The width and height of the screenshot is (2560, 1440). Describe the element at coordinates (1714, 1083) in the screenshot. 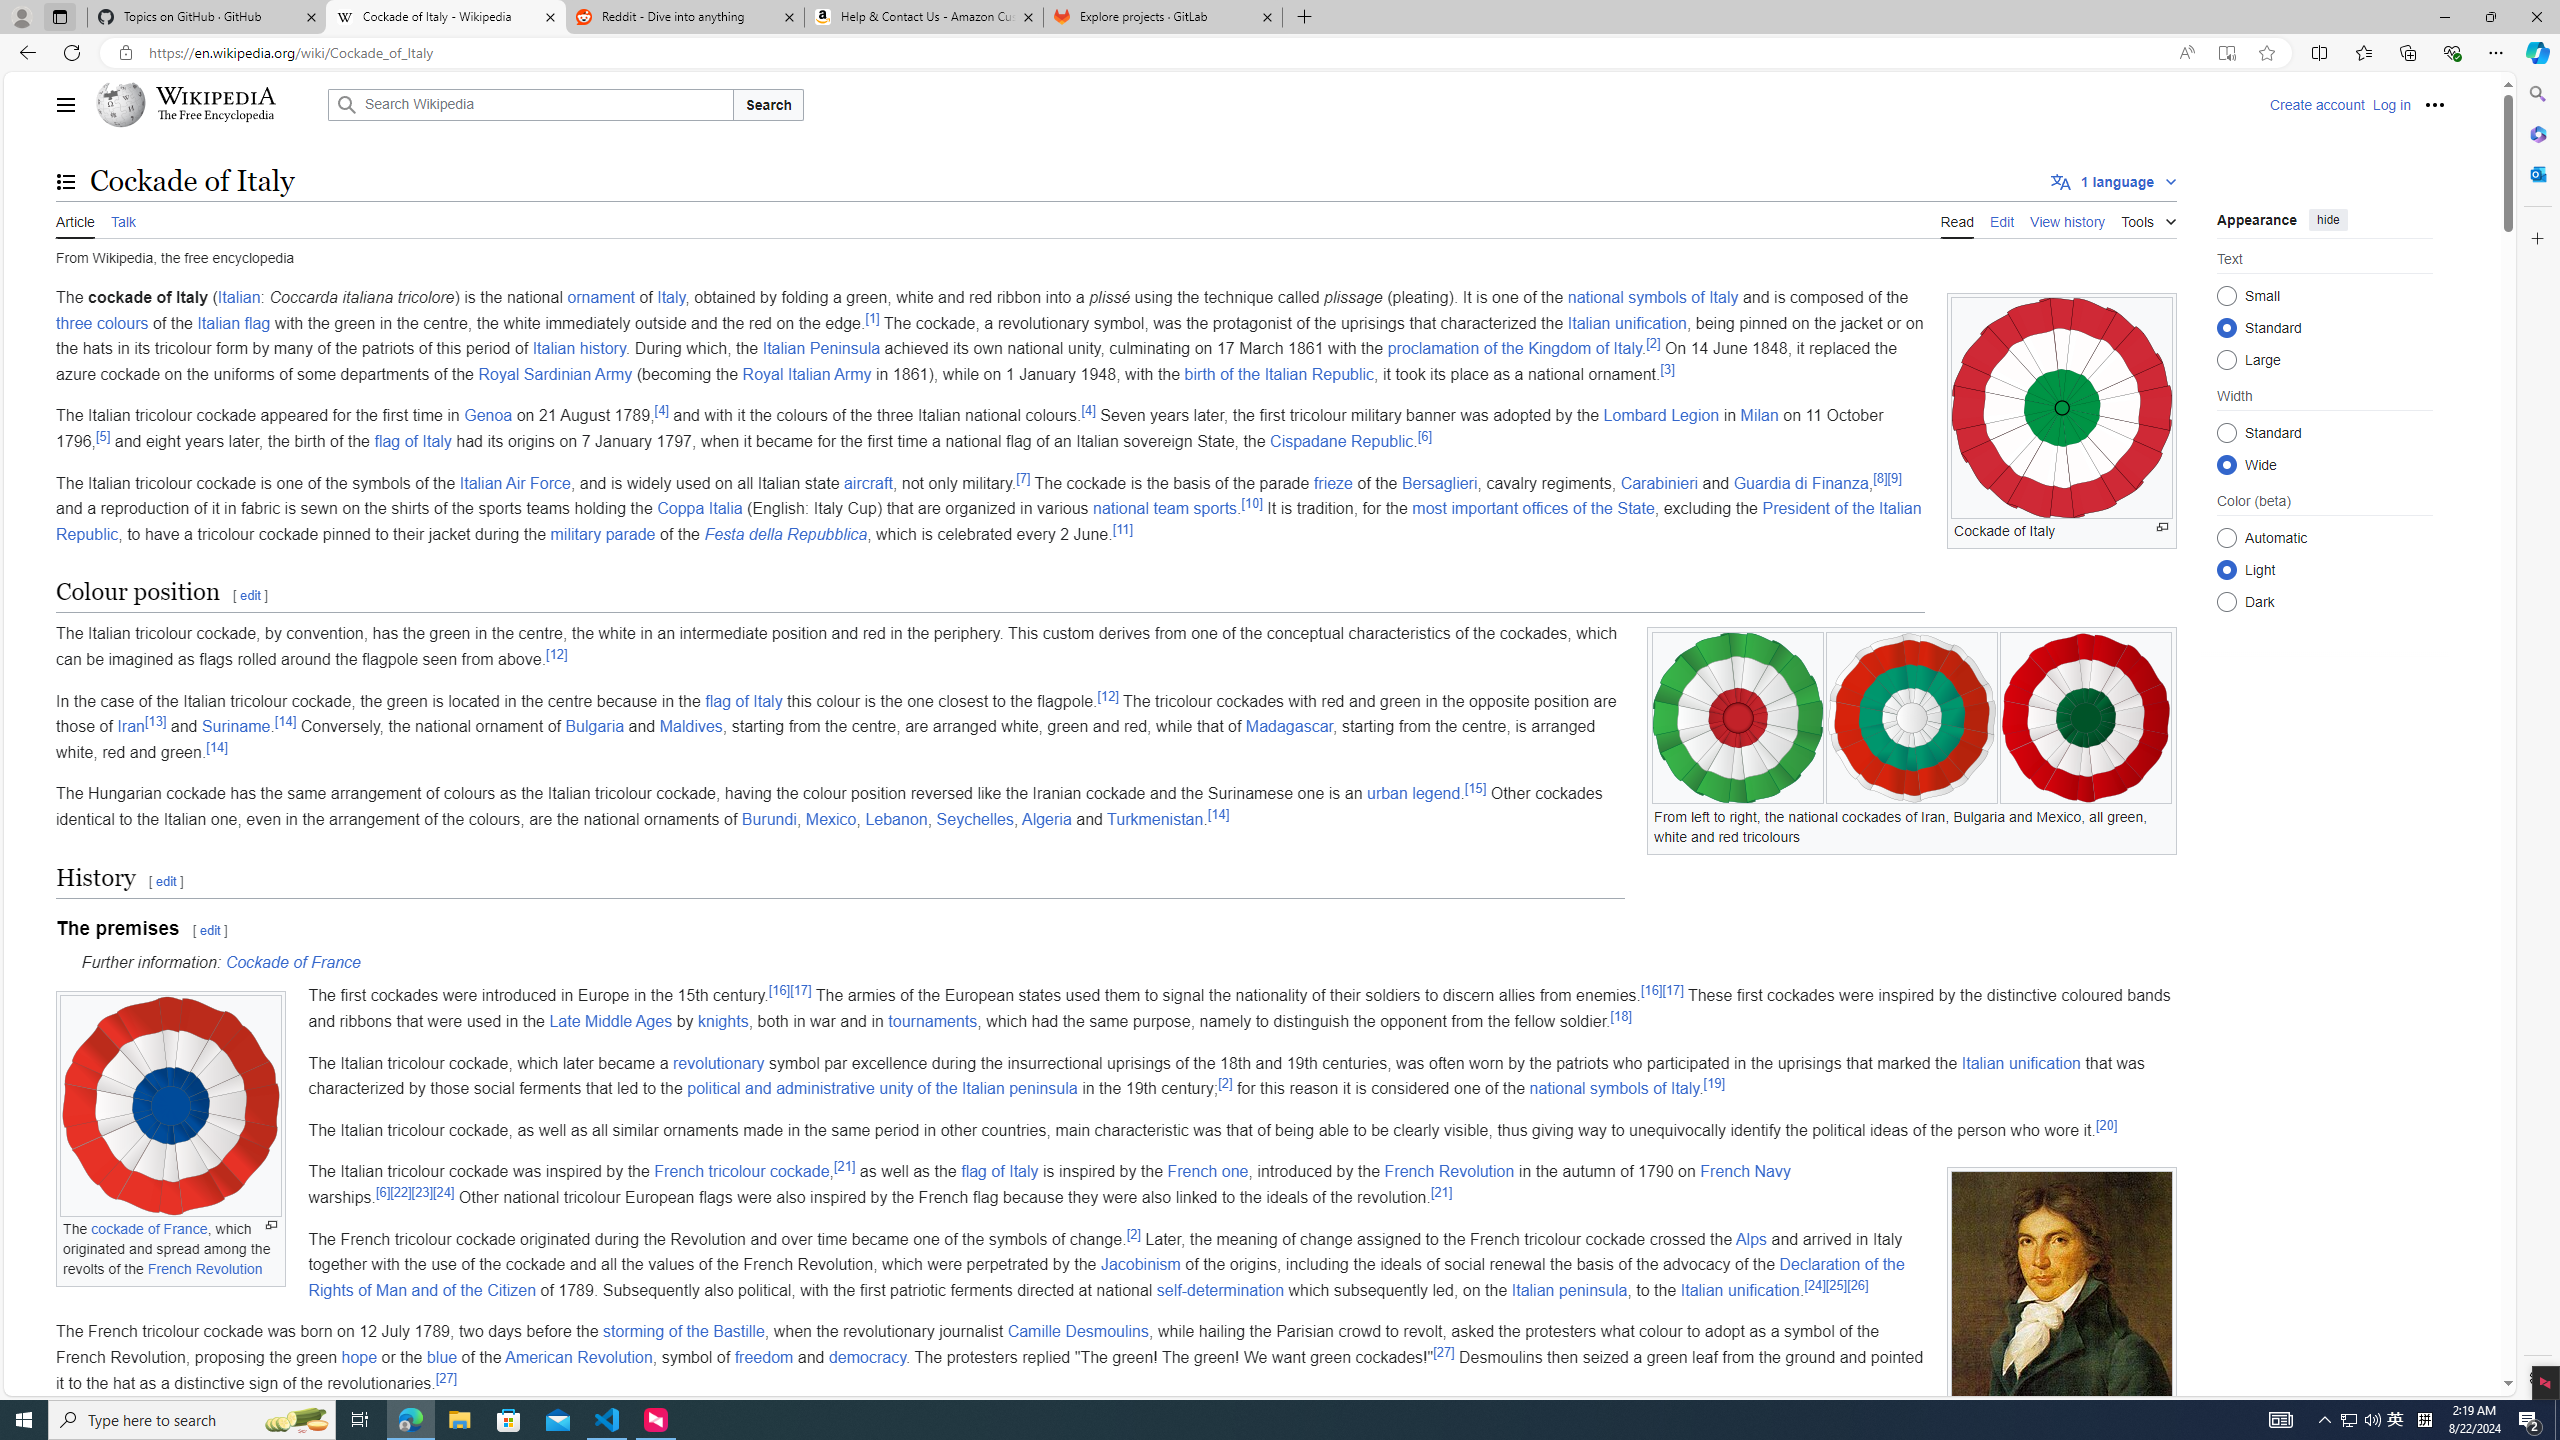

I see `[19]` at that location.